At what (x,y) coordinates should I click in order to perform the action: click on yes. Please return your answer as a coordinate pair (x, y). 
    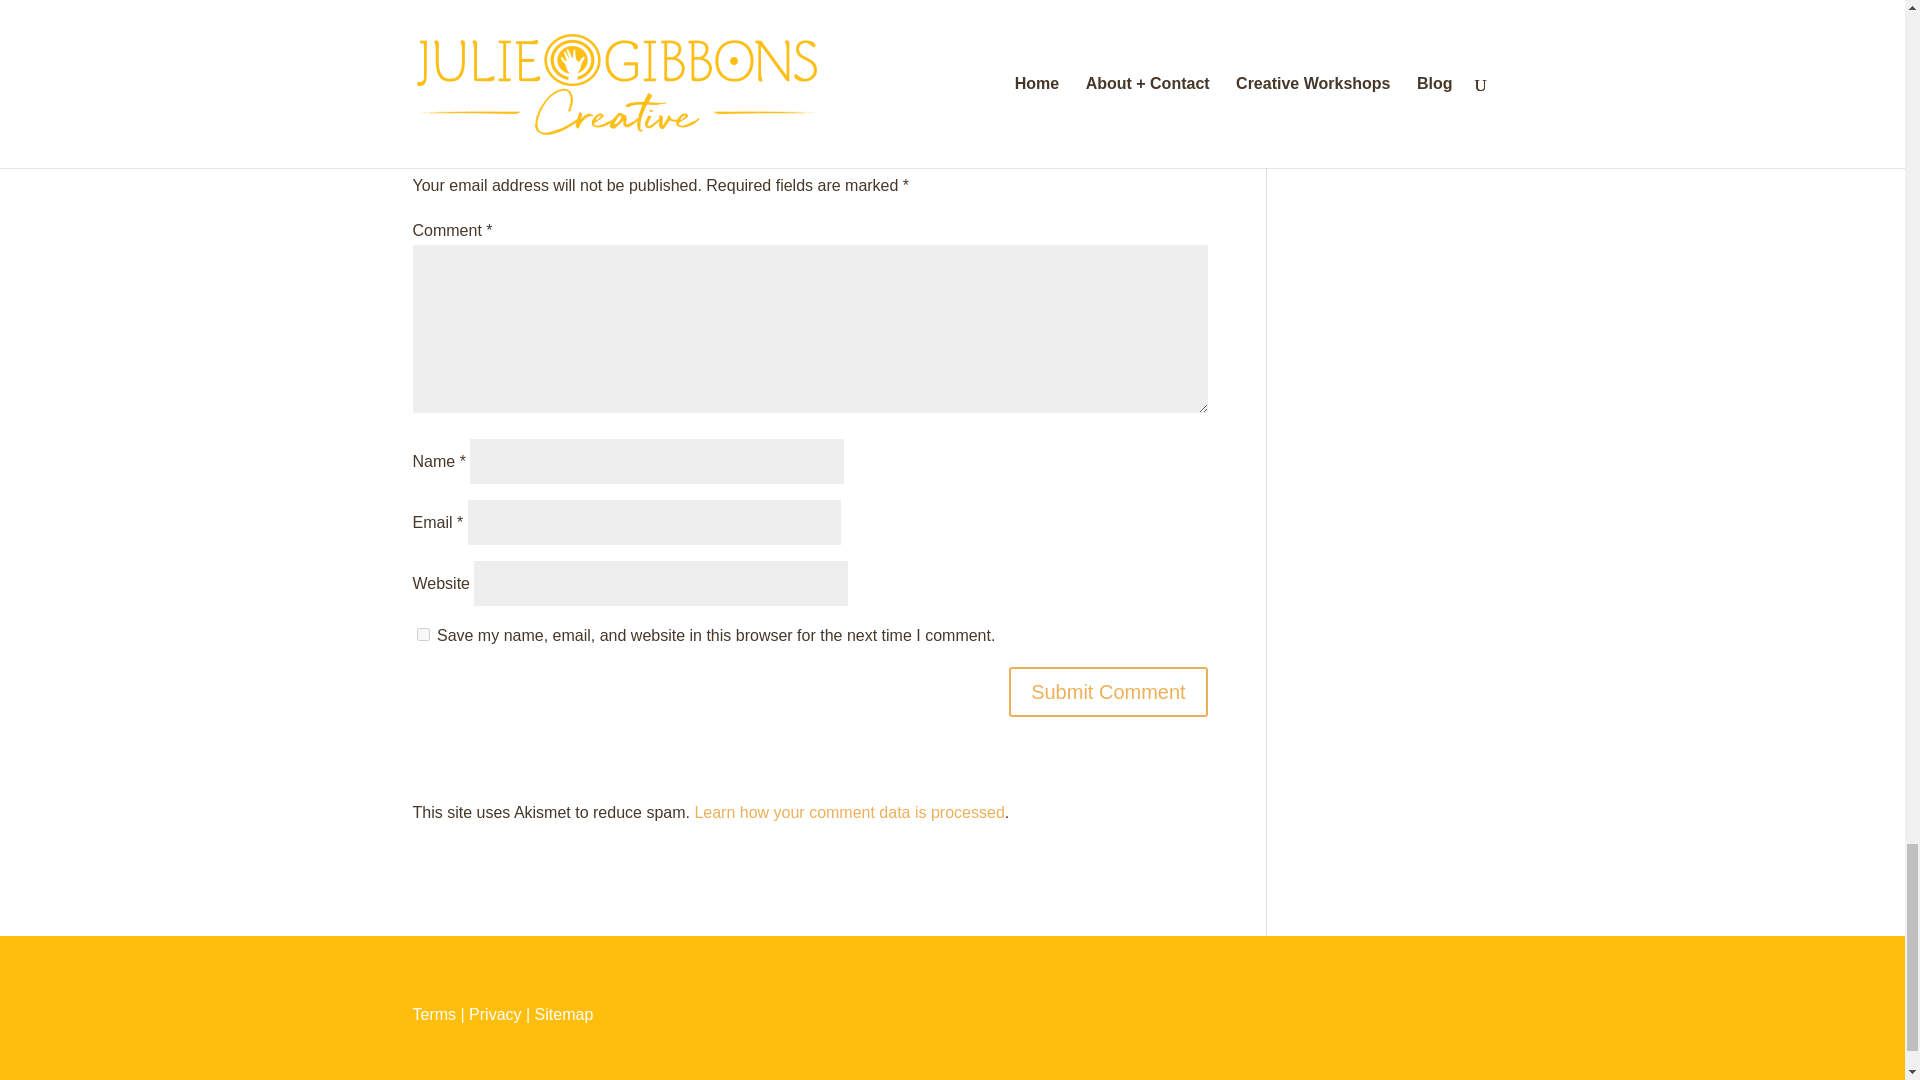
    Looking at the image, I should click on (422, 634).